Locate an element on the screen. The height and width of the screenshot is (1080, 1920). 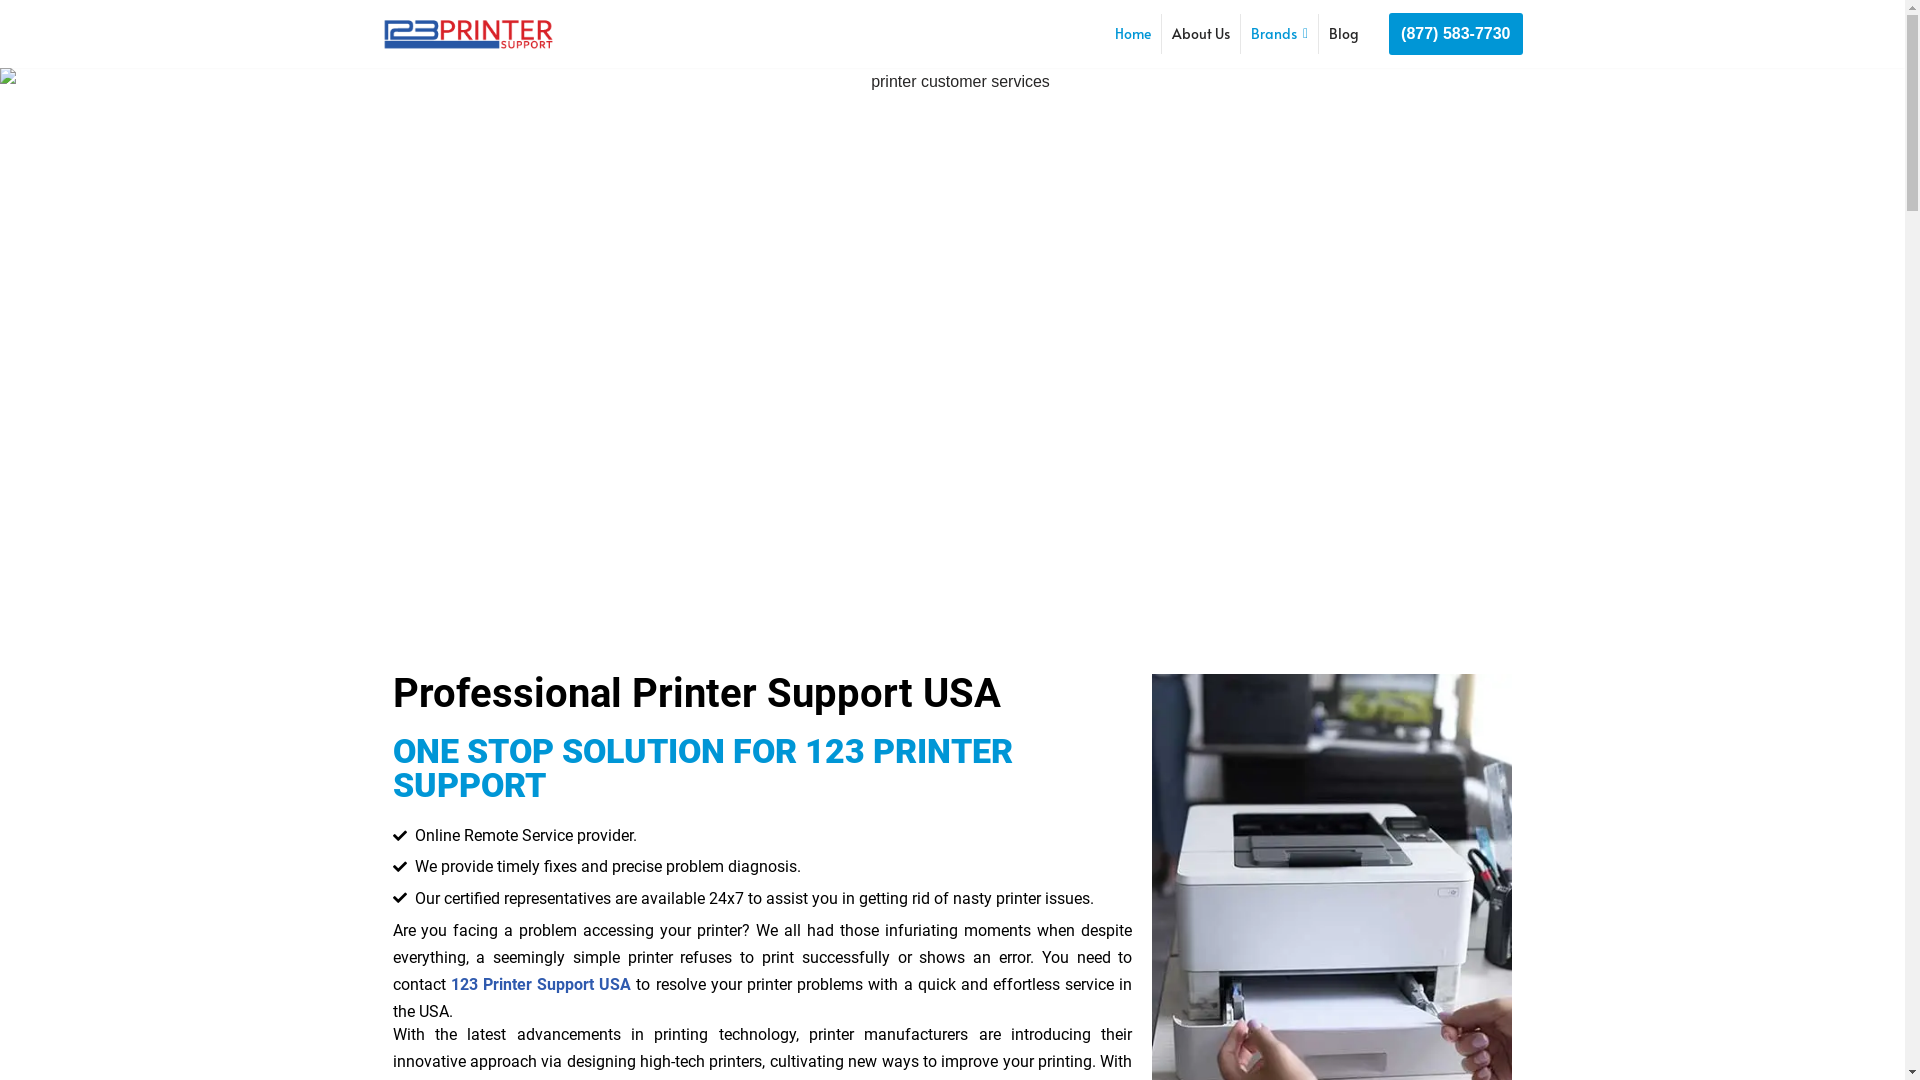
Home is located at coordinates (1133, 34).